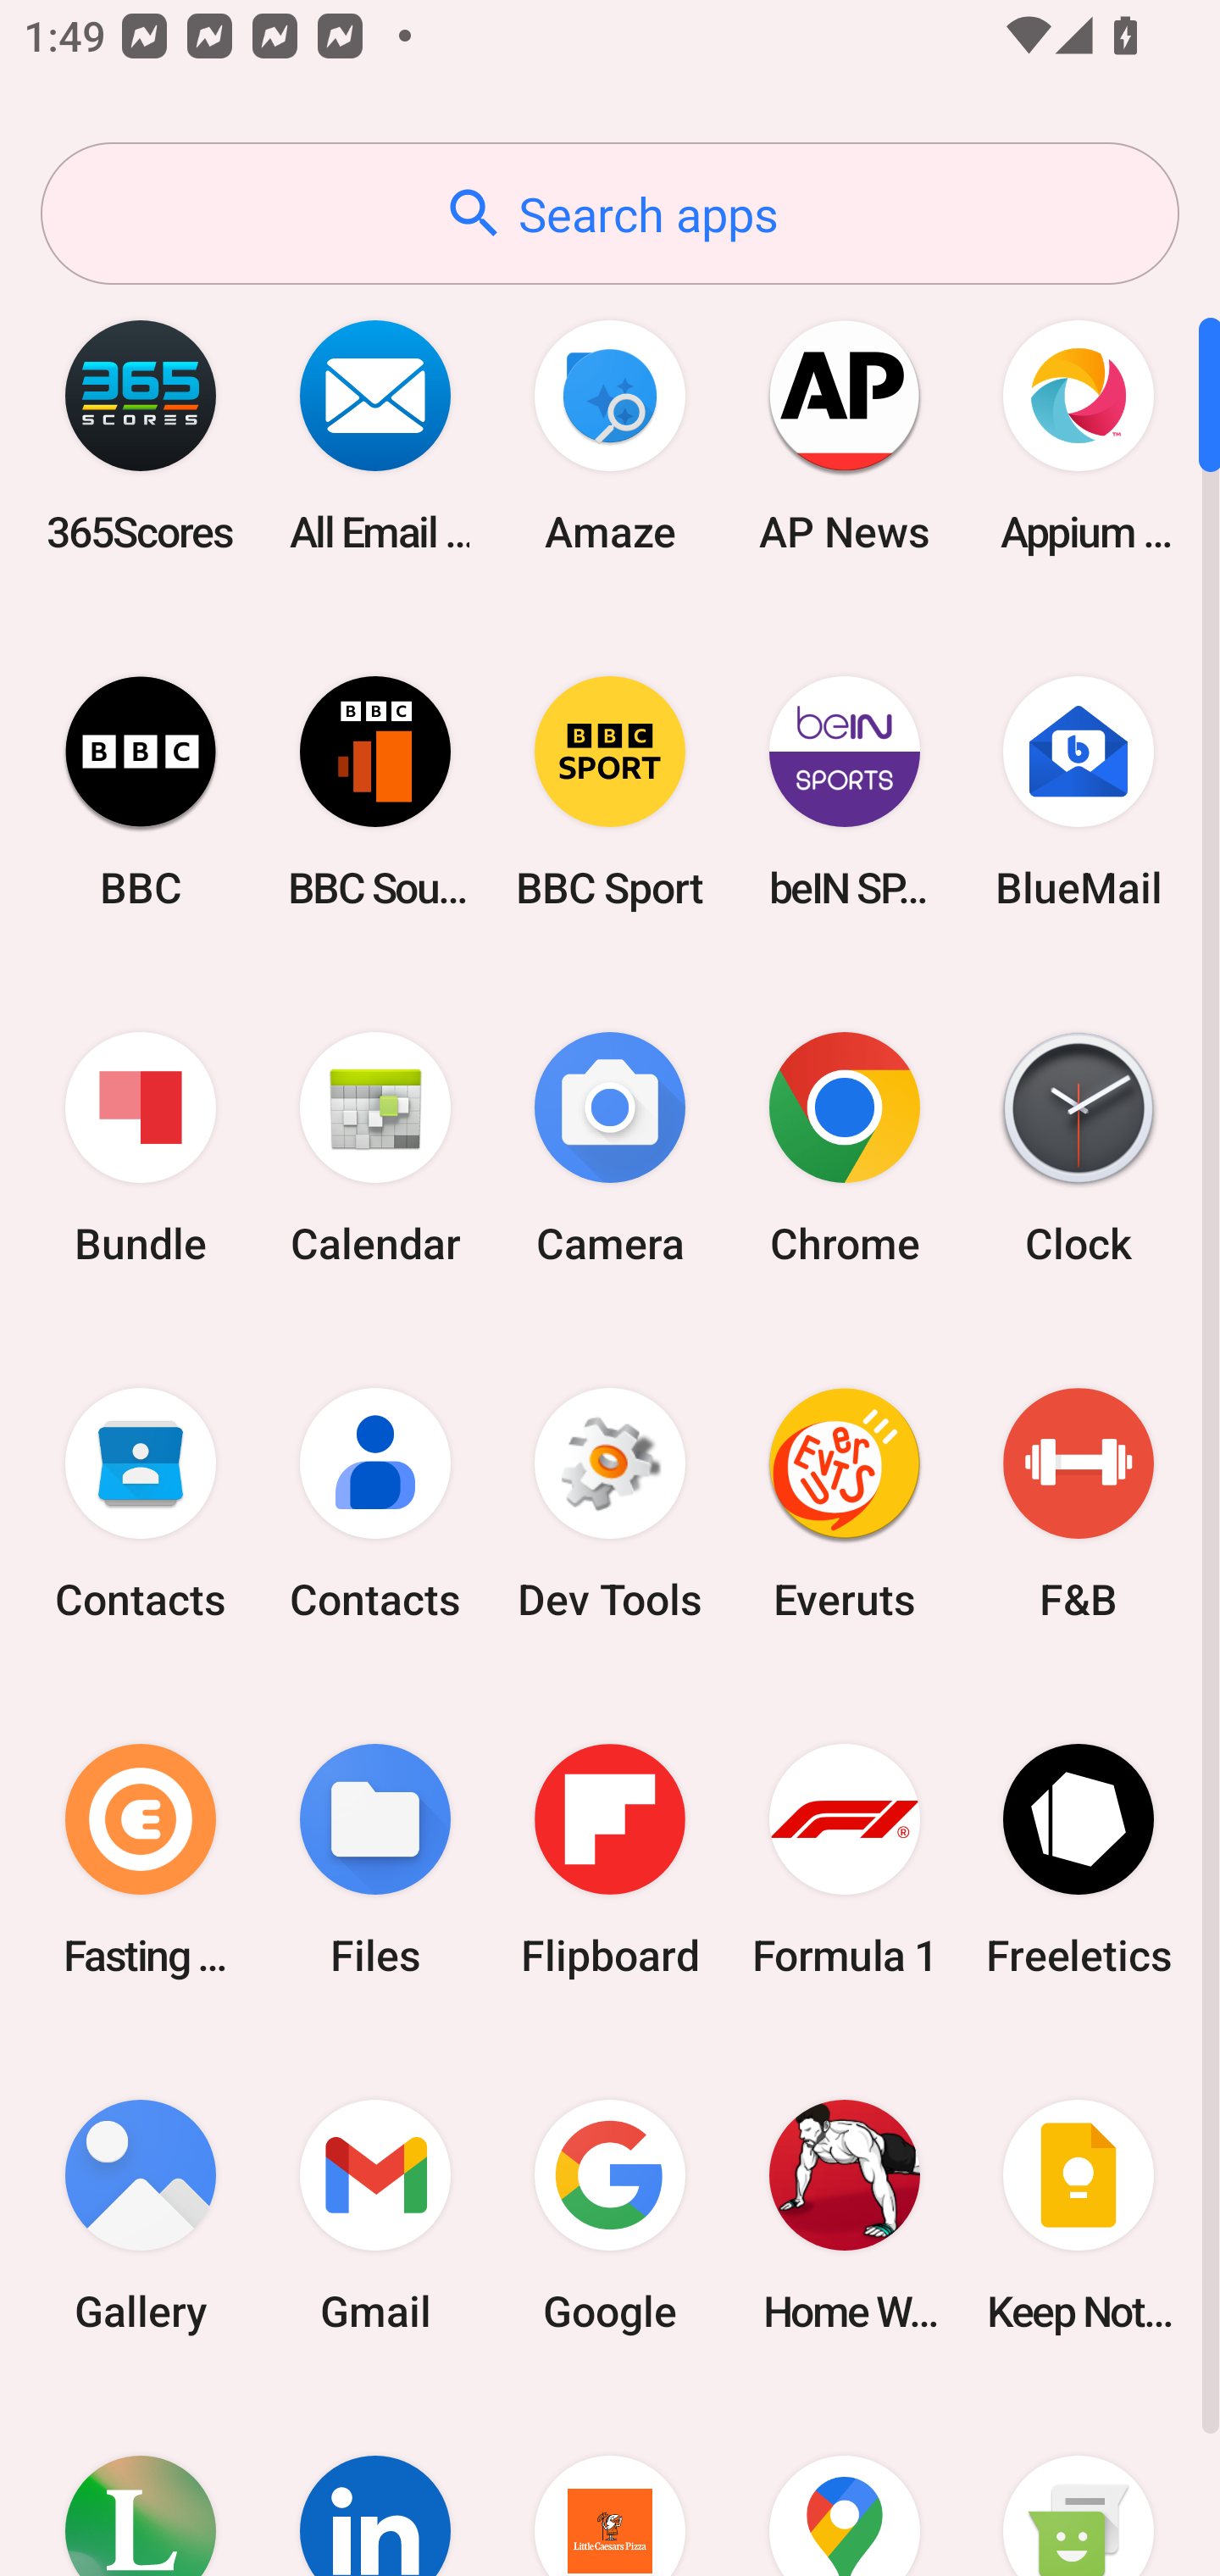  Describe the element at coordinates (610, 214) in the screenshot. I see `  Search apps` at that location.